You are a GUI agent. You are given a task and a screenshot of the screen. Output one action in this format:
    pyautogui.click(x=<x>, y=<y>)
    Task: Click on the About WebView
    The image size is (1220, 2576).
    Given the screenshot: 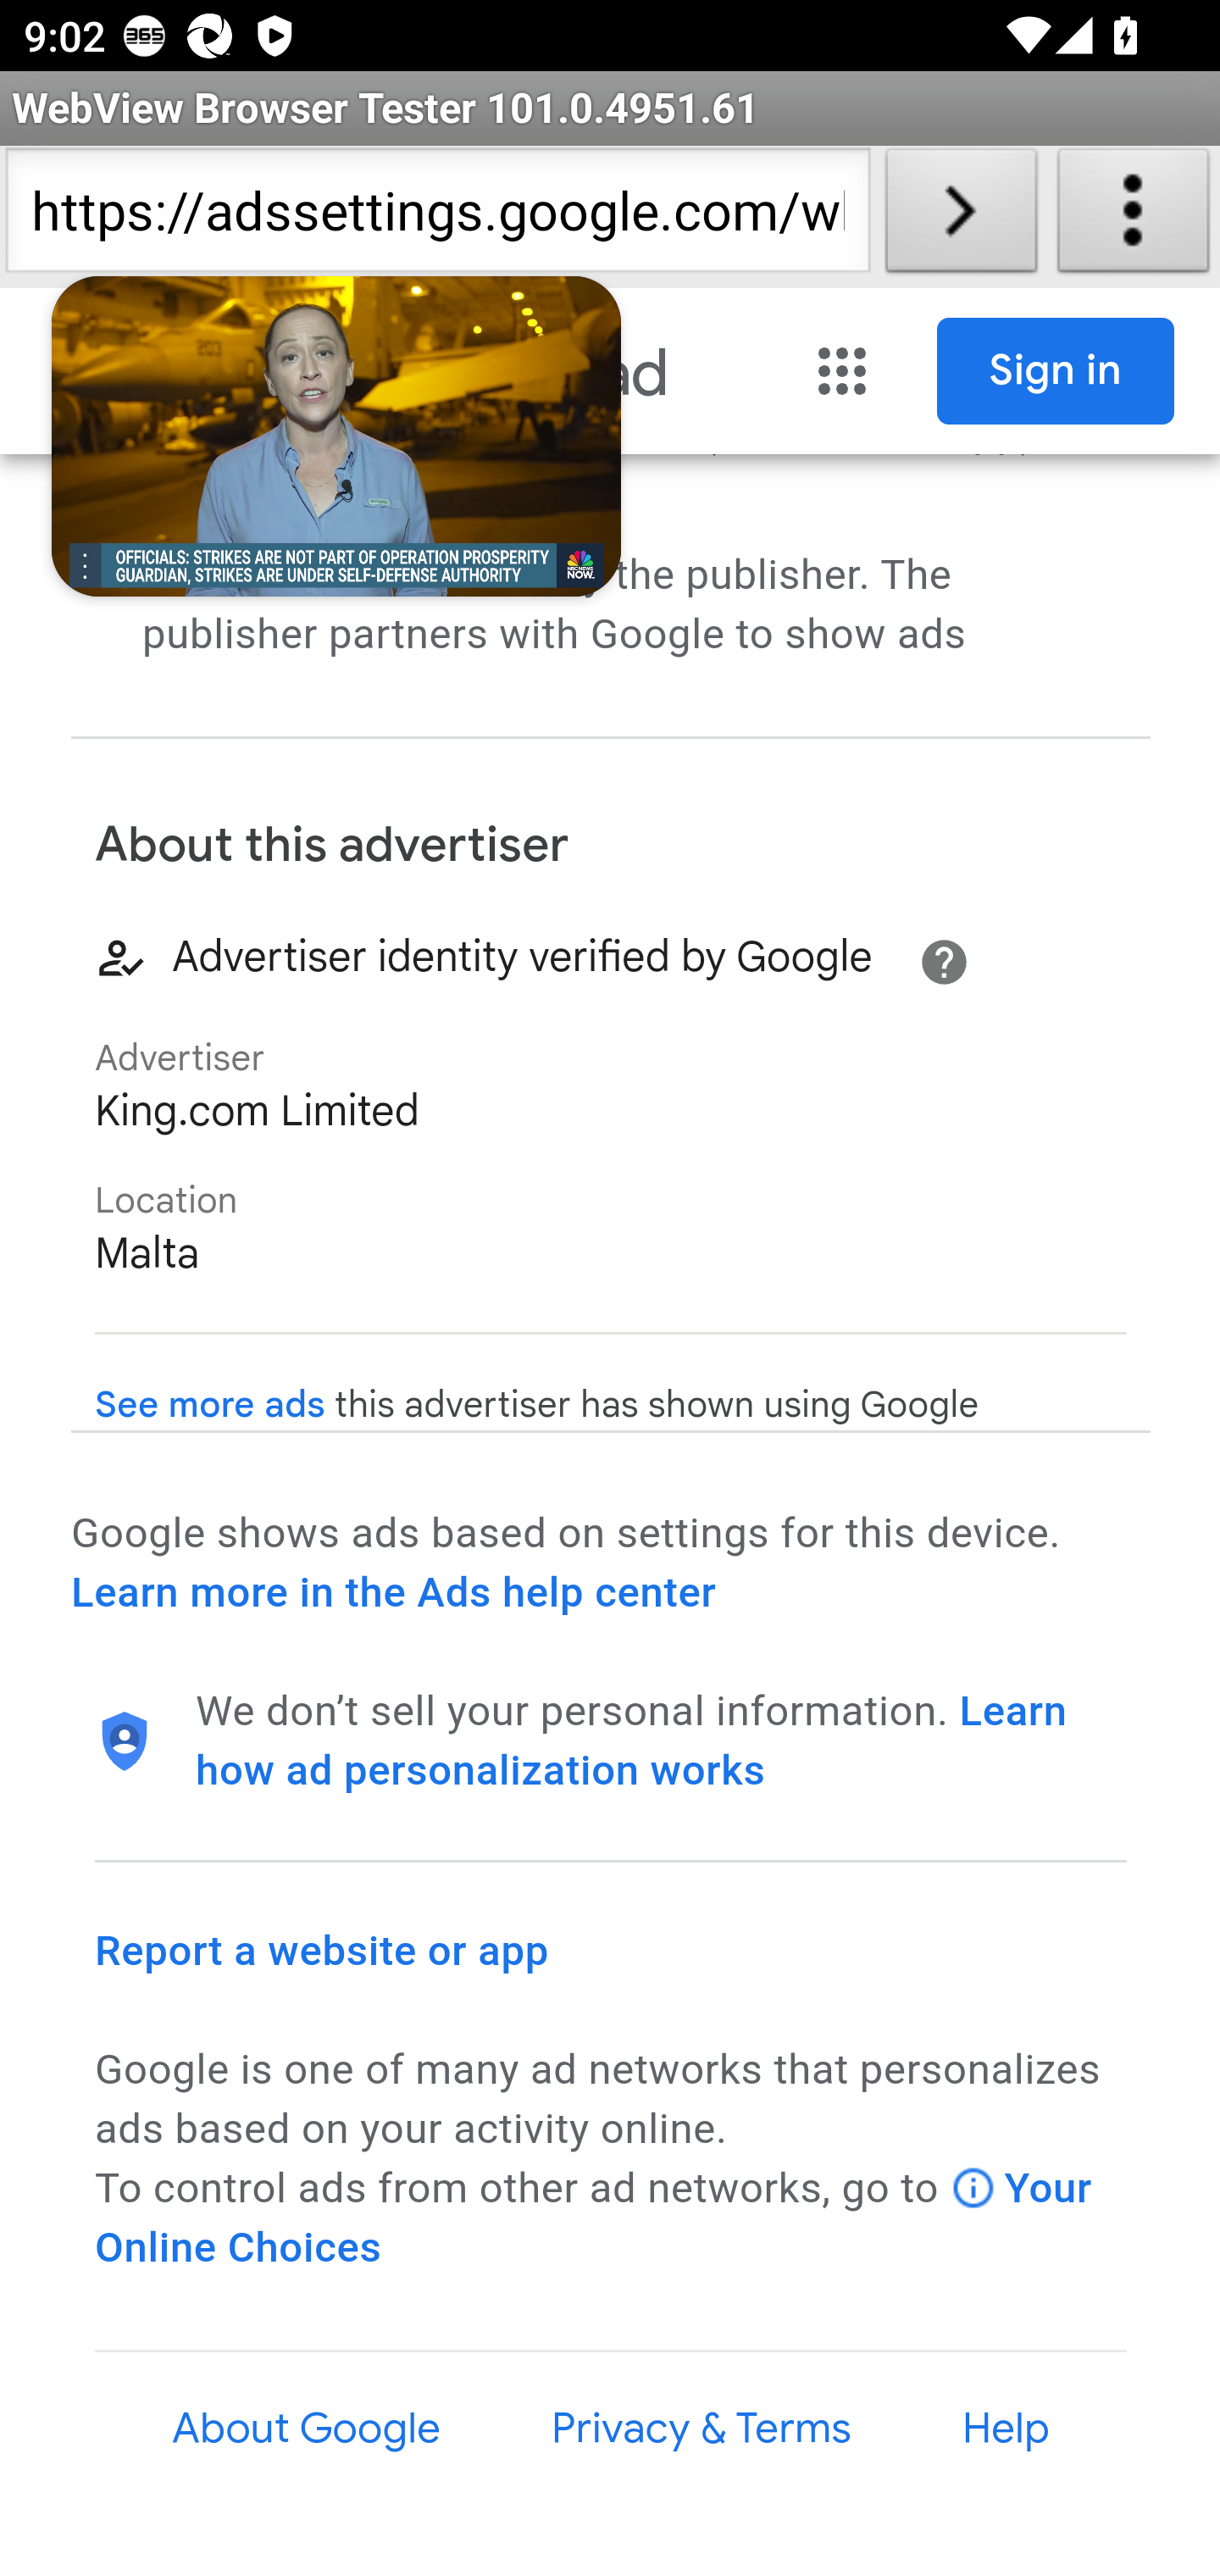 What is the action you would take?
    pyautogui.click(x=1134, y=217)
    